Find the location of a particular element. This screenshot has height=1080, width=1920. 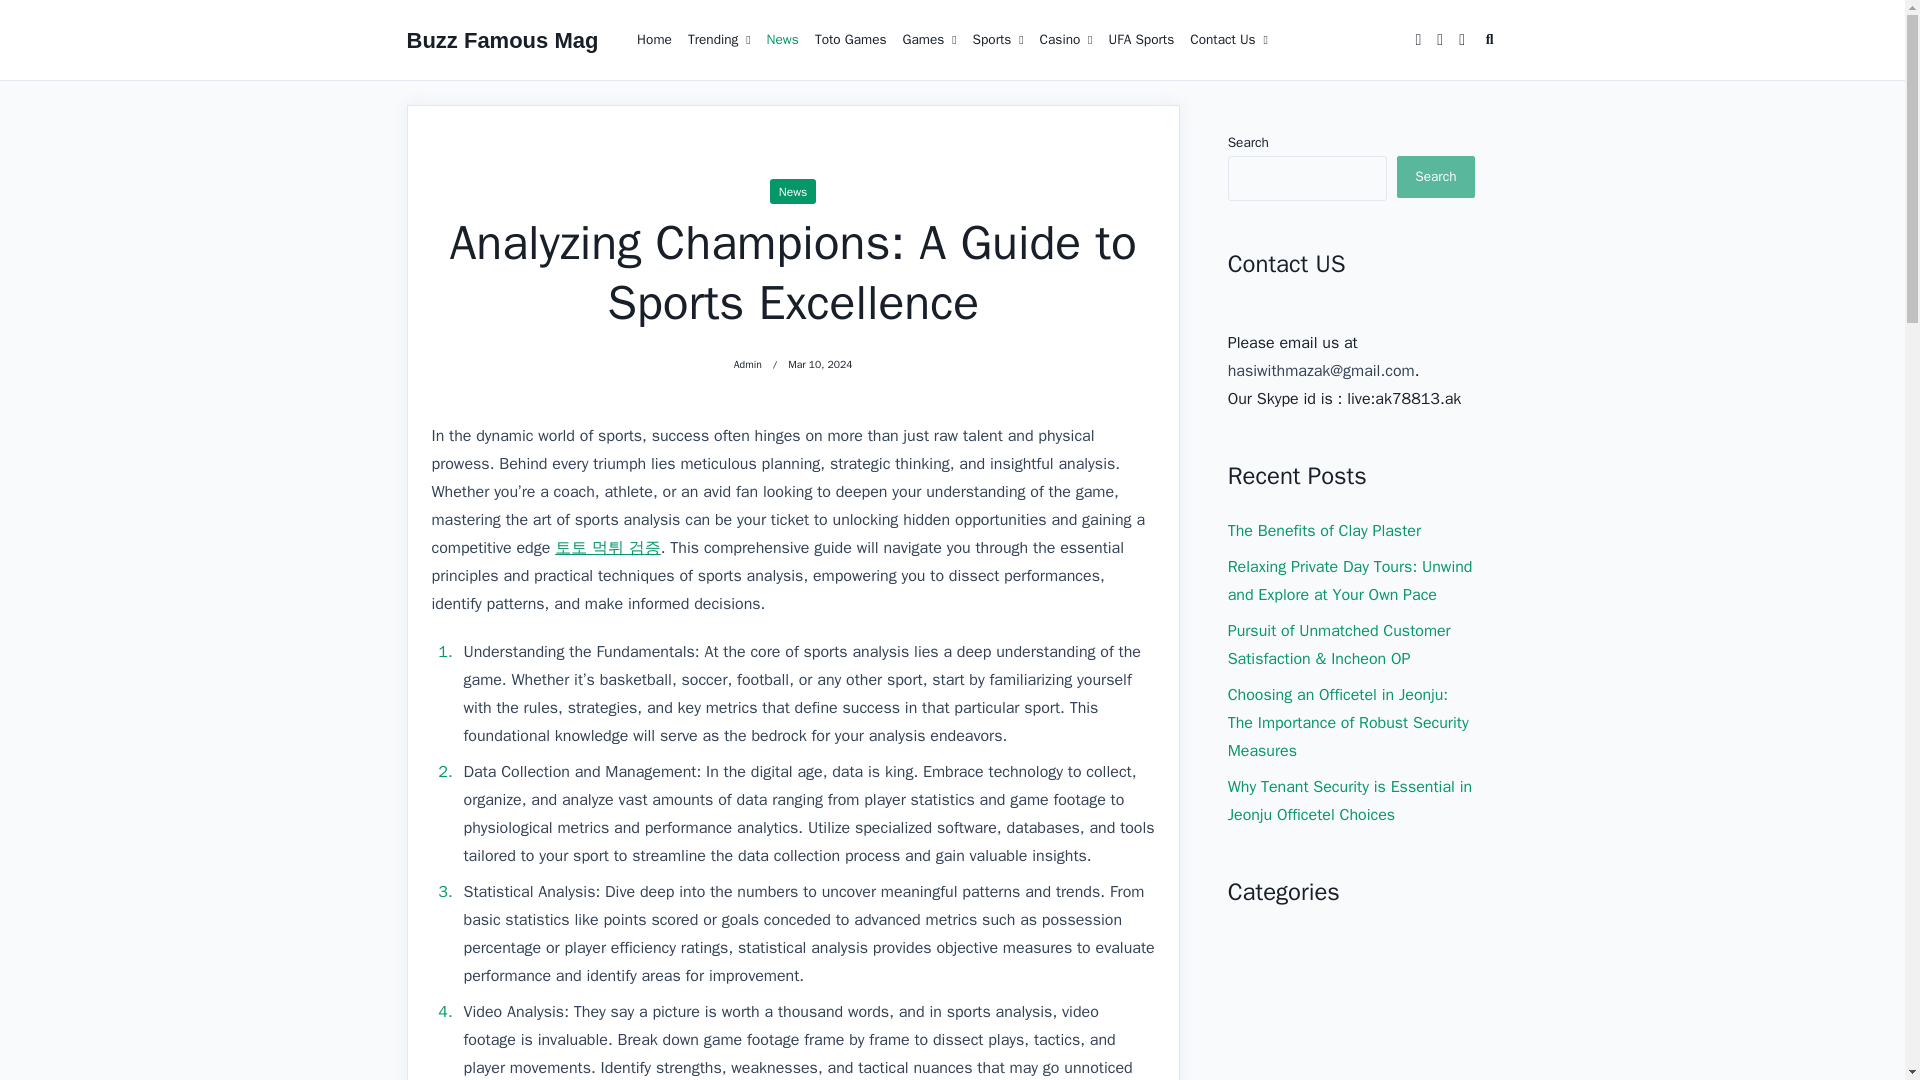

Buzz Famous Mag is located at coordinates (782, 40).